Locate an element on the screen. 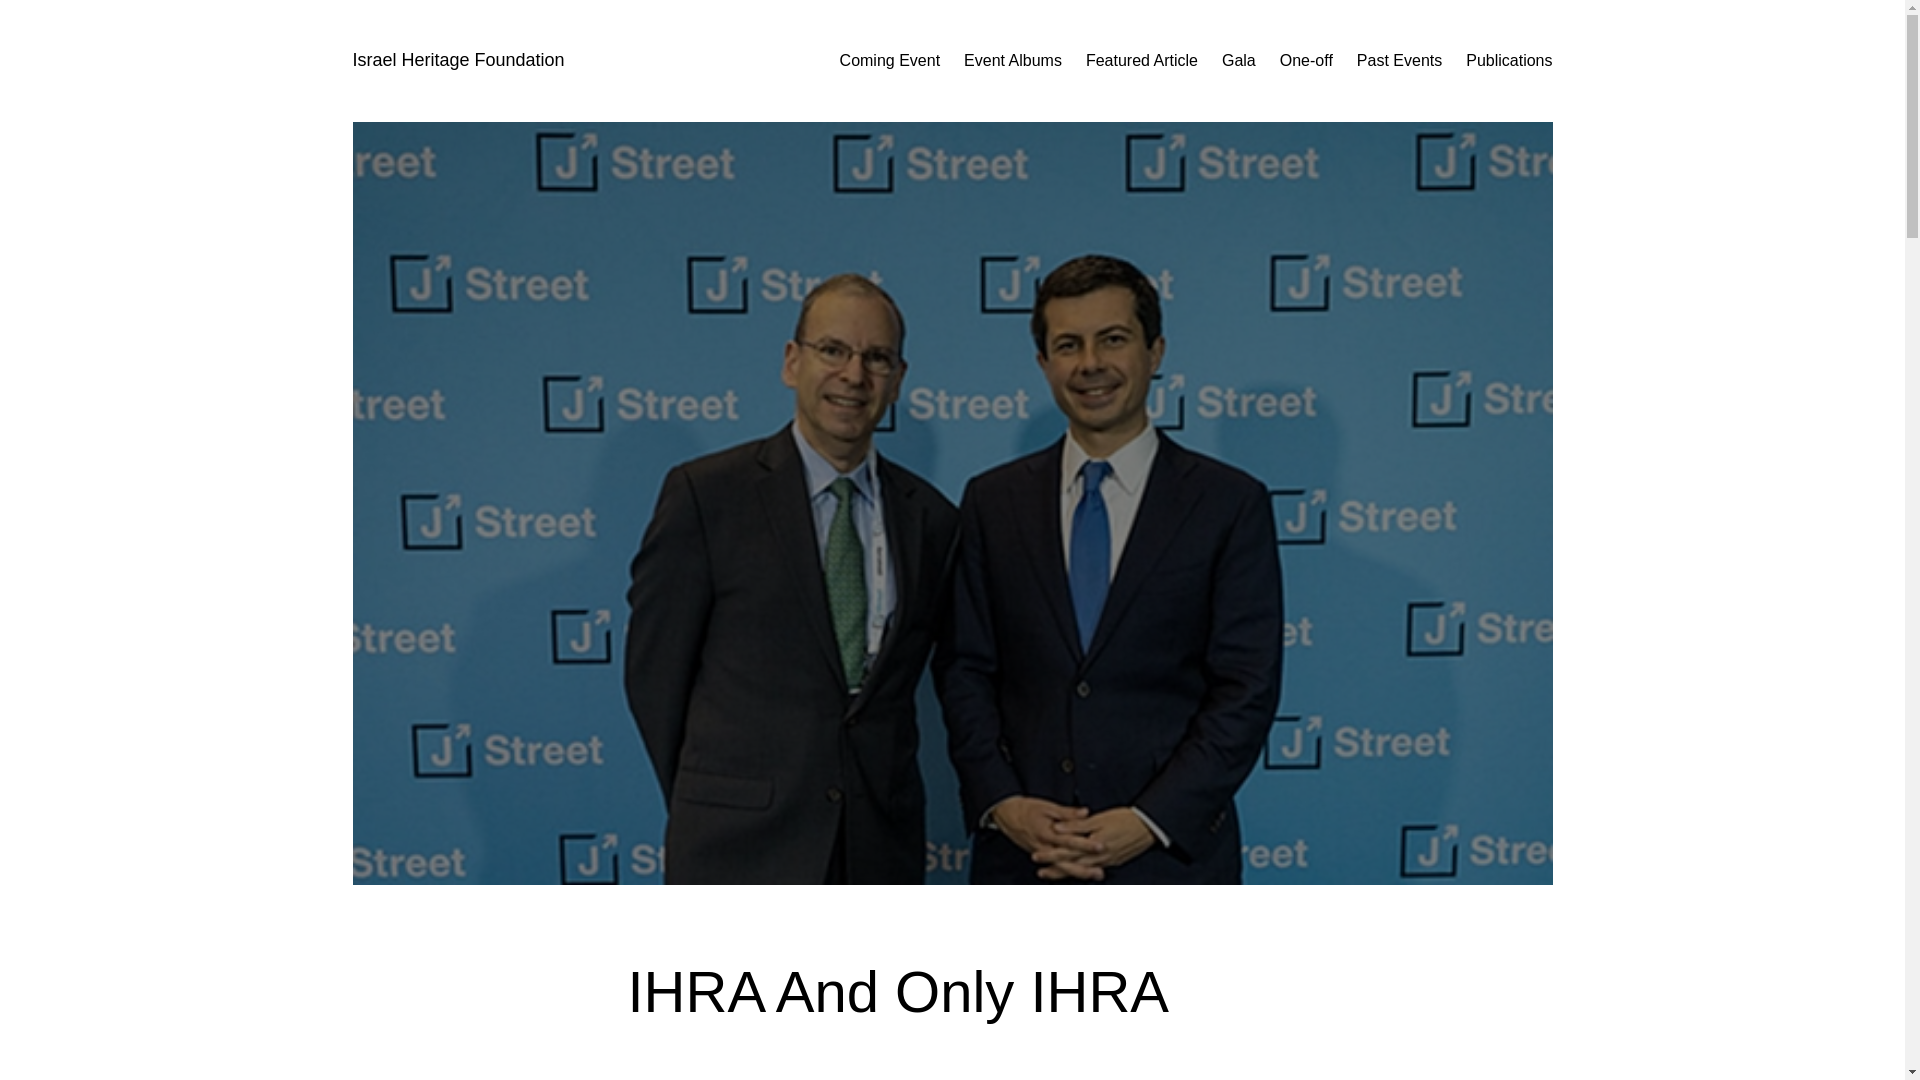  Israel Heritage Foundation is located at coordinates (458, 60).